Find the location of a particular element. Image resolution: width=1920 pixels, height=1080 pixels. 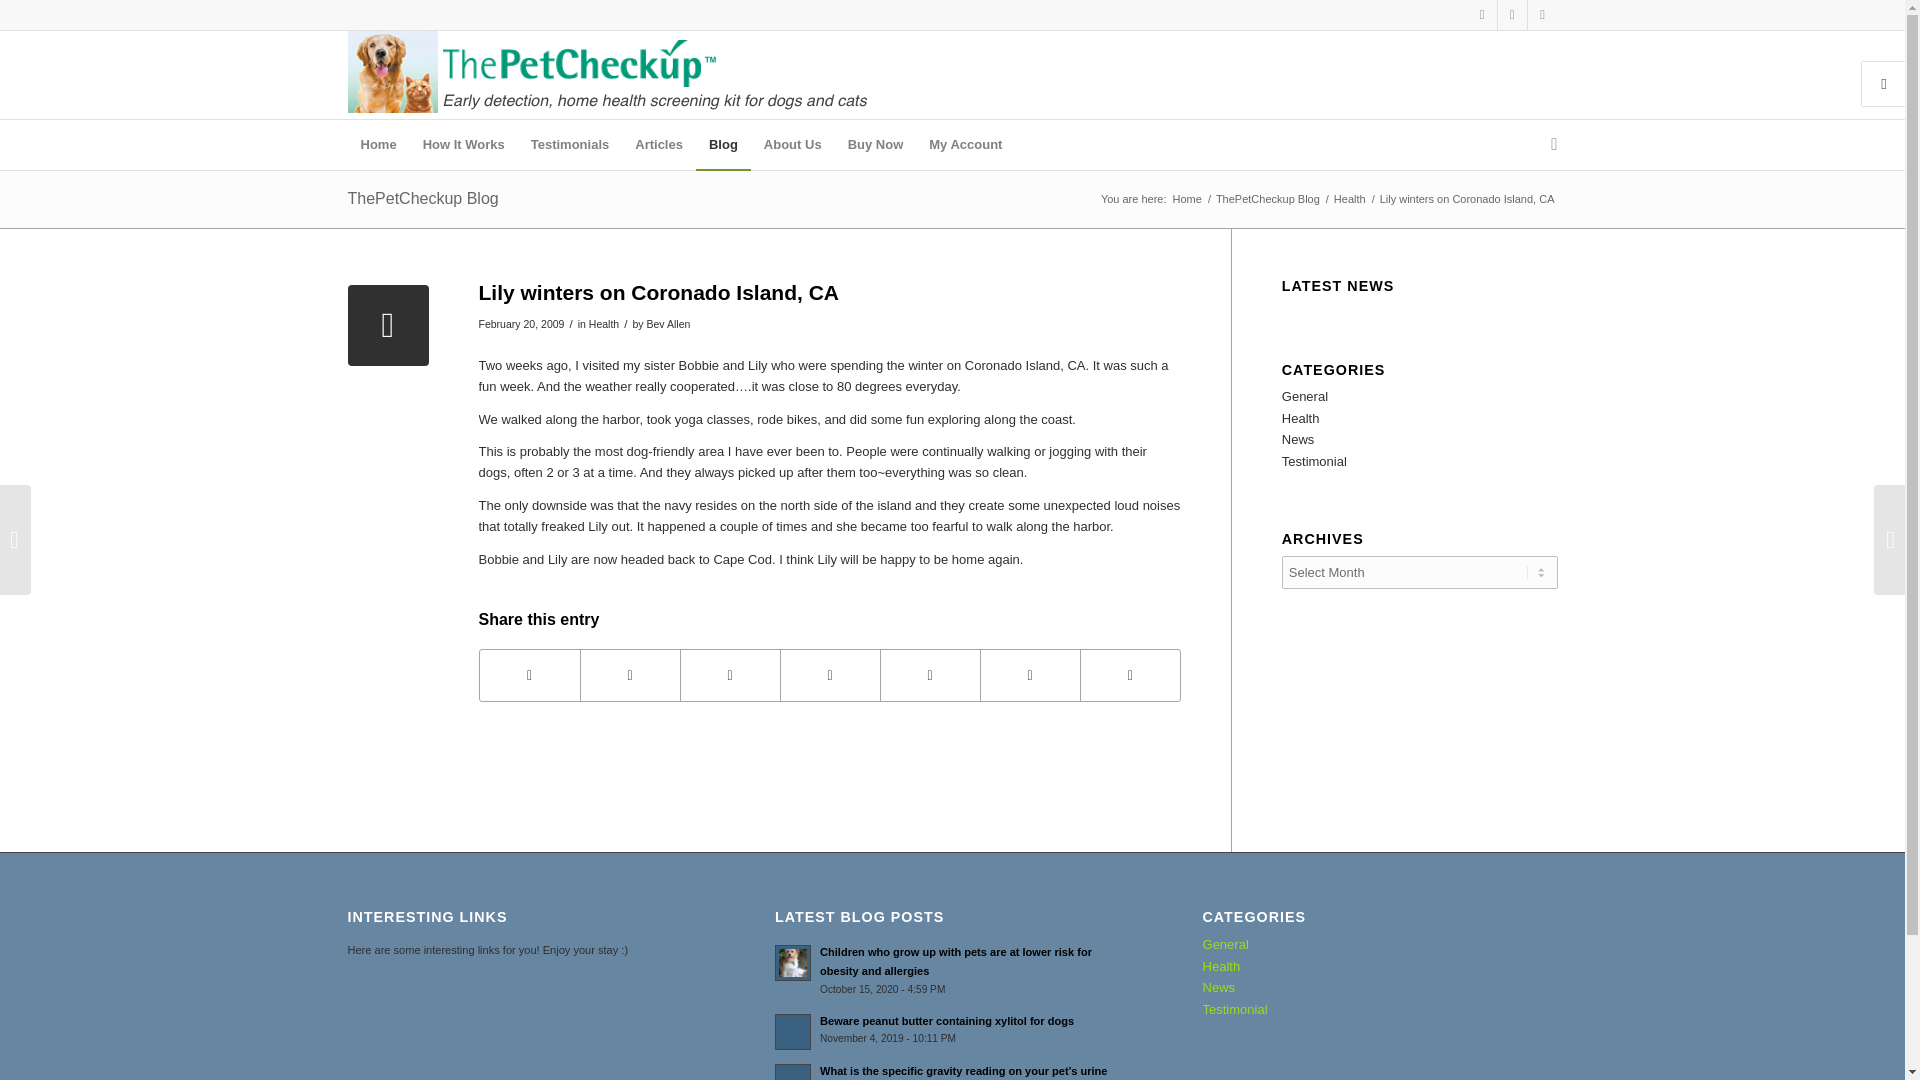

Blog is located at coordinates (722, 144).